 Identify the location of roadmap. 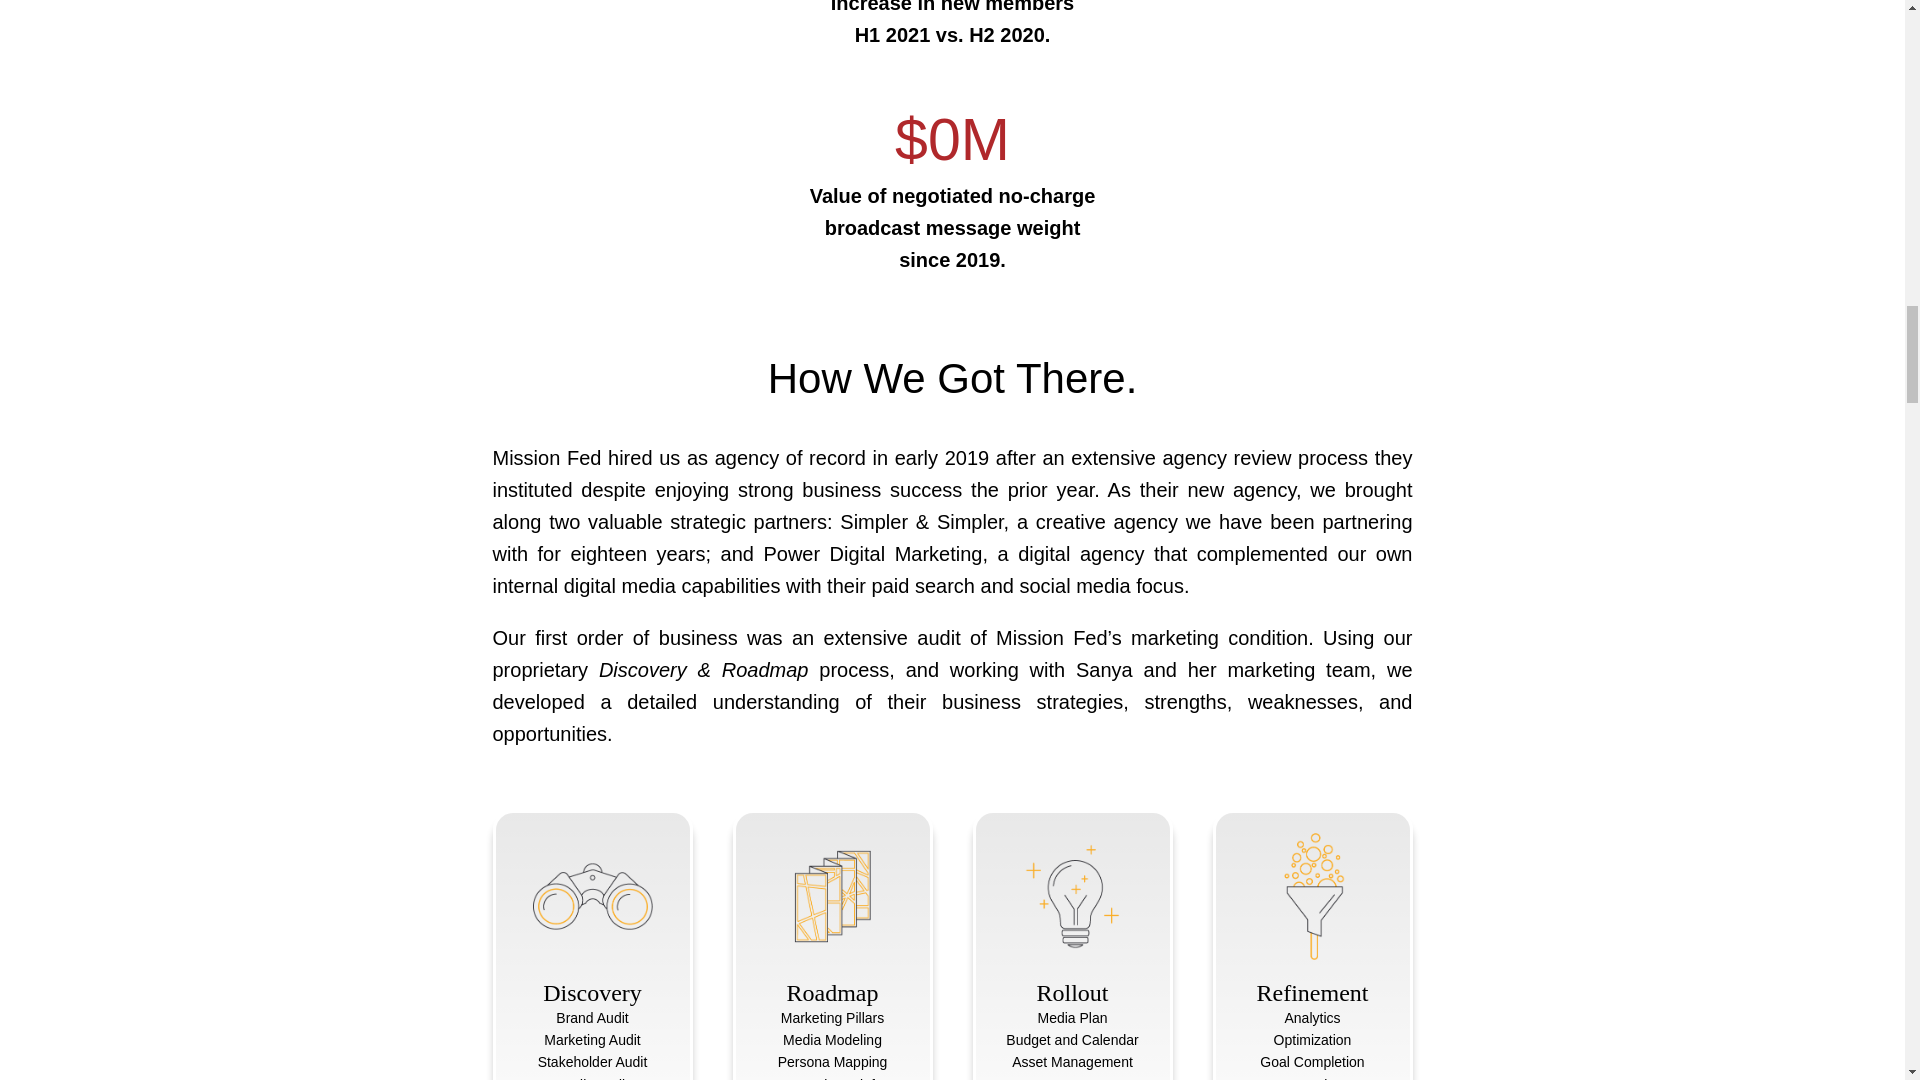
(832, 896).